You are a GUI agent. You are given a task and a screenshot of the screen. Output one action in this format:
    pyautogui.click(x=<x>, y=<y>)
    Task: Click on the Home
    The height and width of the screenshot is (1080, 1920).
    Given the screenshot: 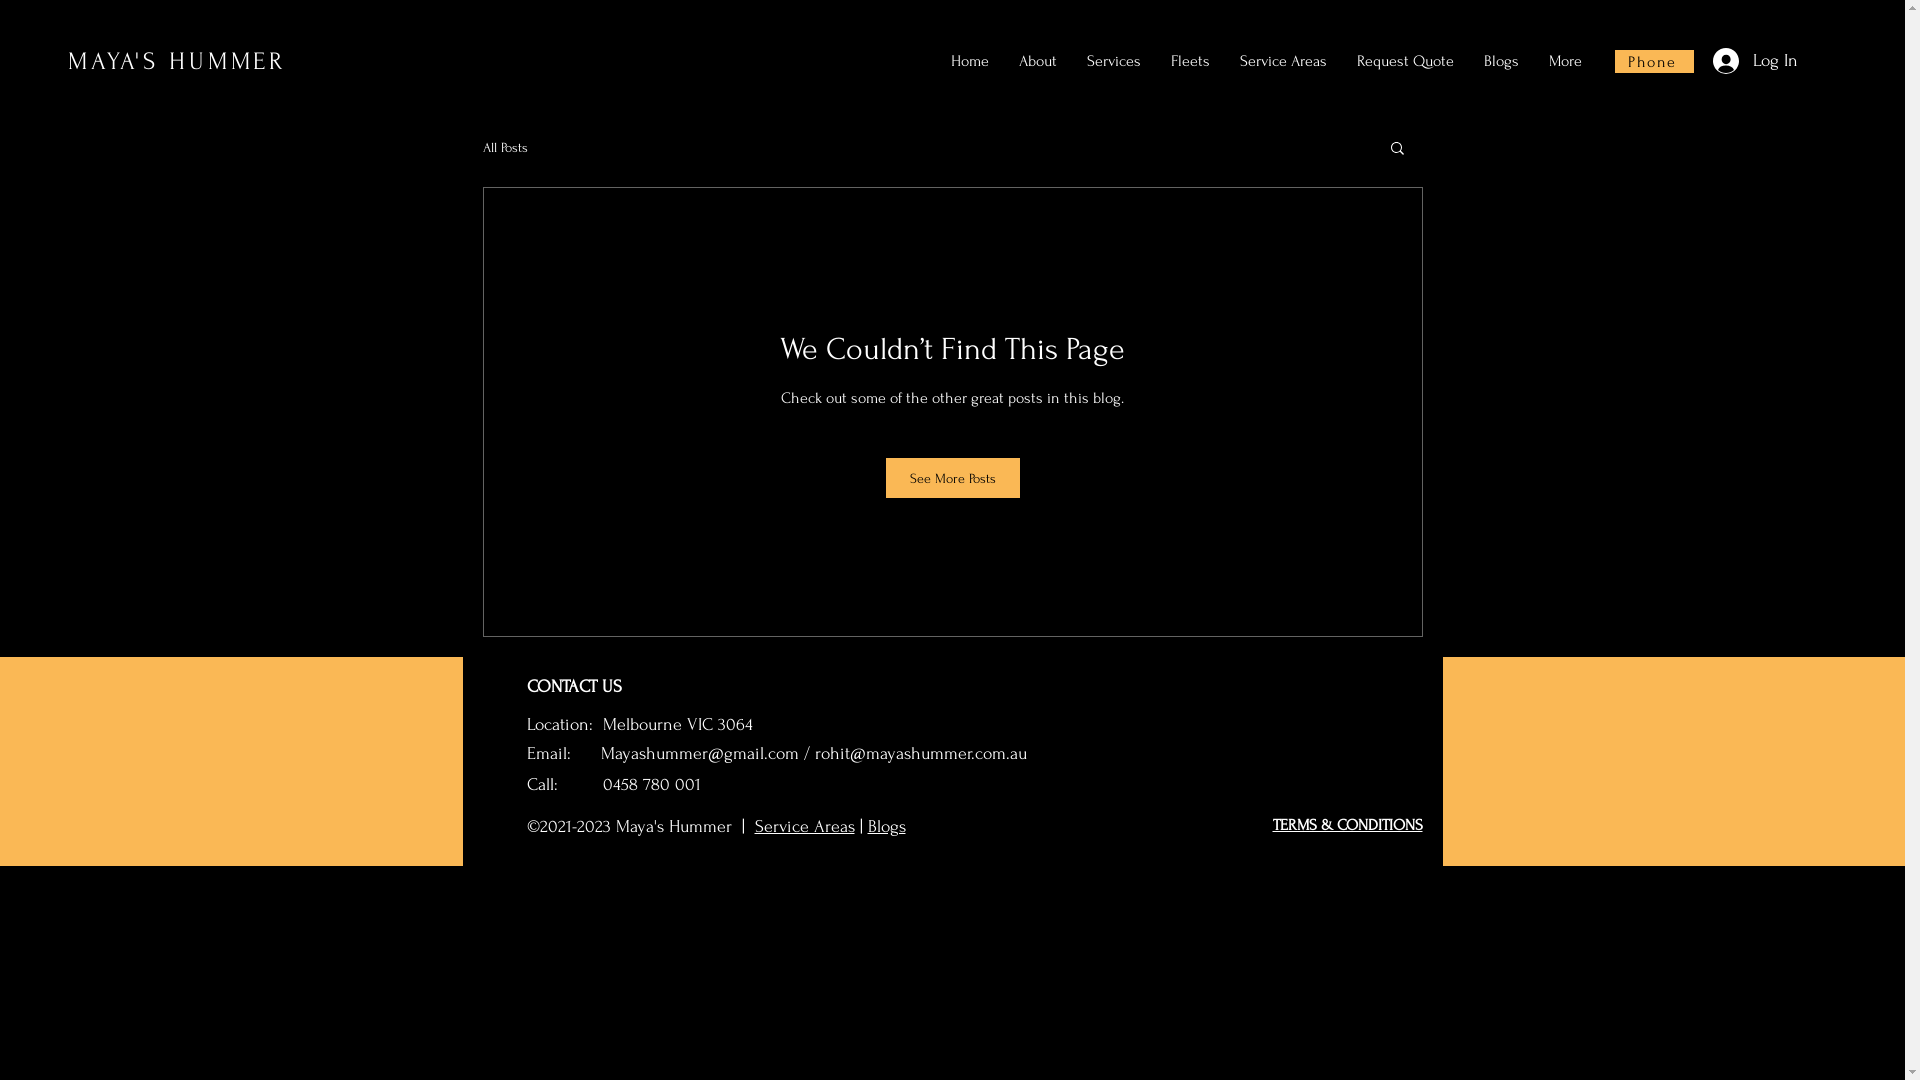 What is the action you would take?
    pyautogui.click(x=970, y=61)
    